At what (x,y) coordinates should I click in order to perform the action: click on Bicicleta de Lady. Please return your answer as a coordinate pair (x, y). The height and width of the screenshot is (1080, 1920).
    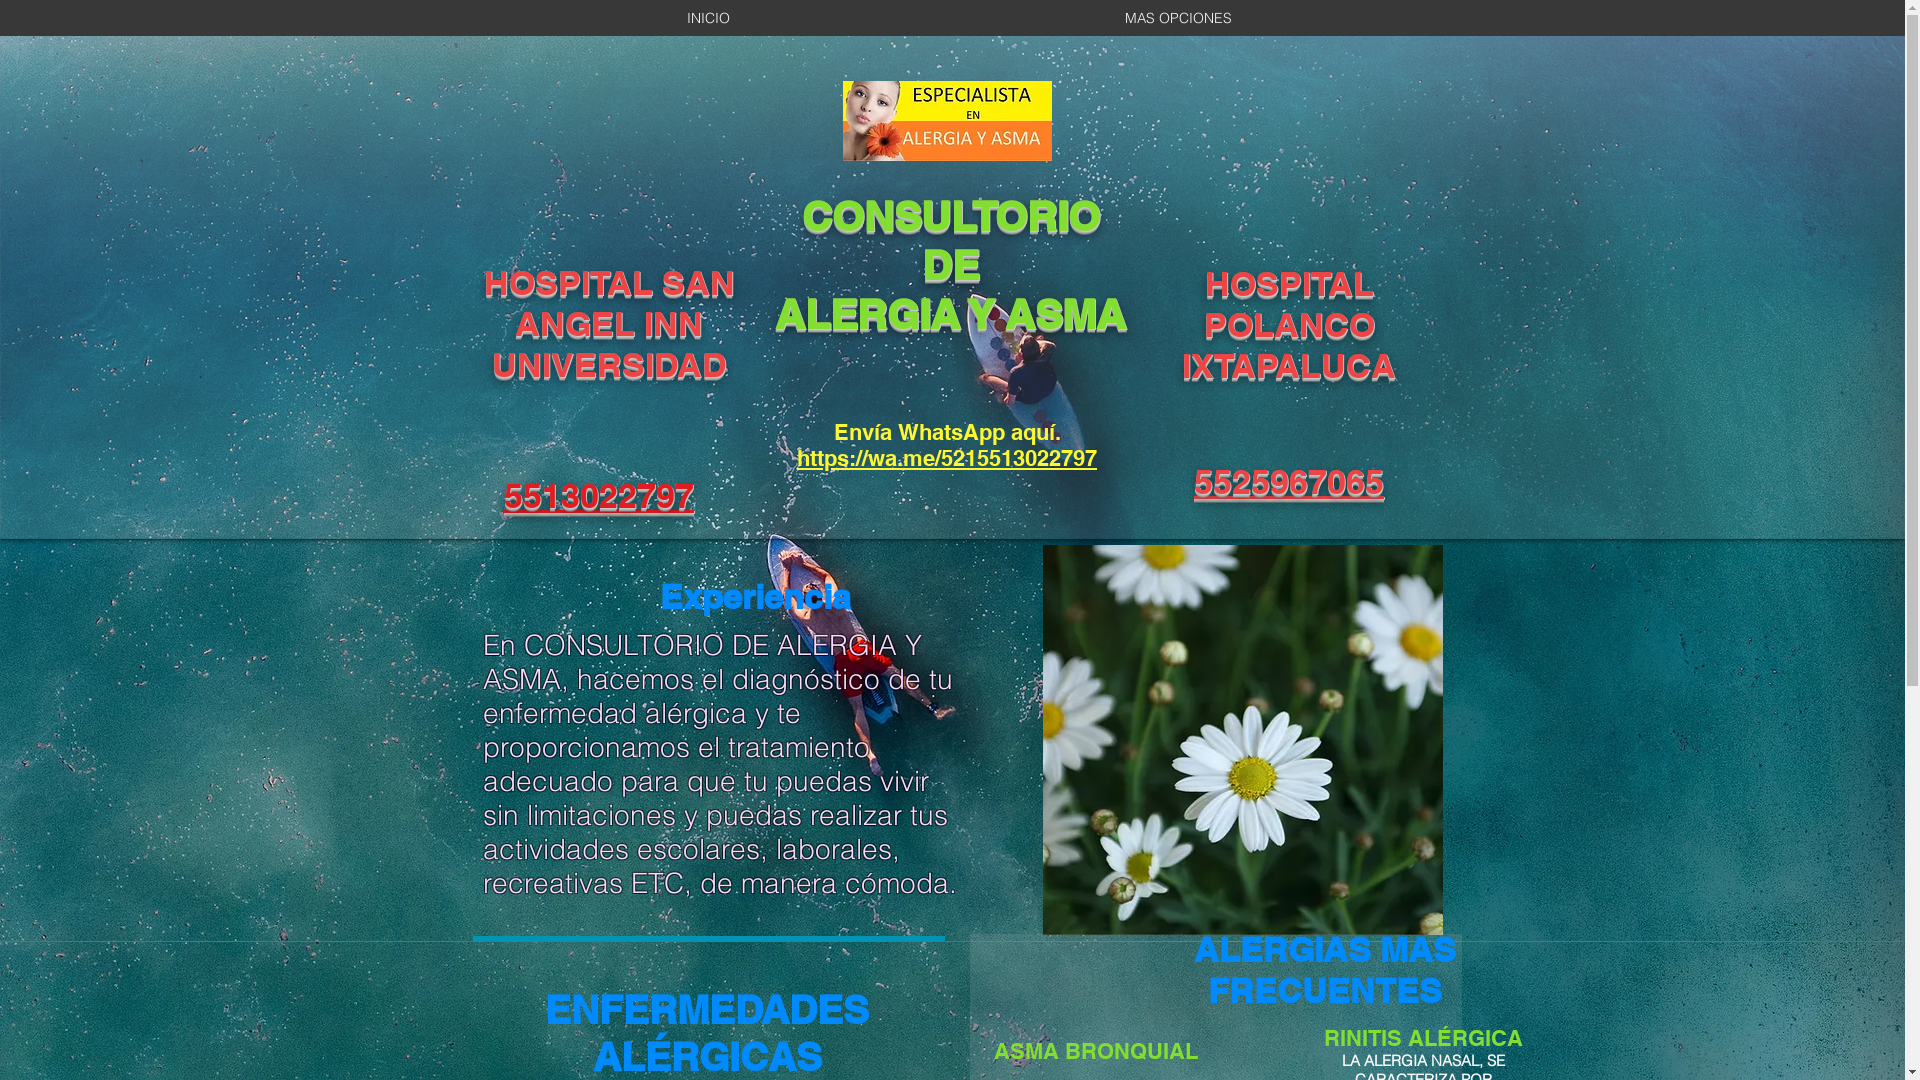
    Looking at the image, I should click on (1242, 740).